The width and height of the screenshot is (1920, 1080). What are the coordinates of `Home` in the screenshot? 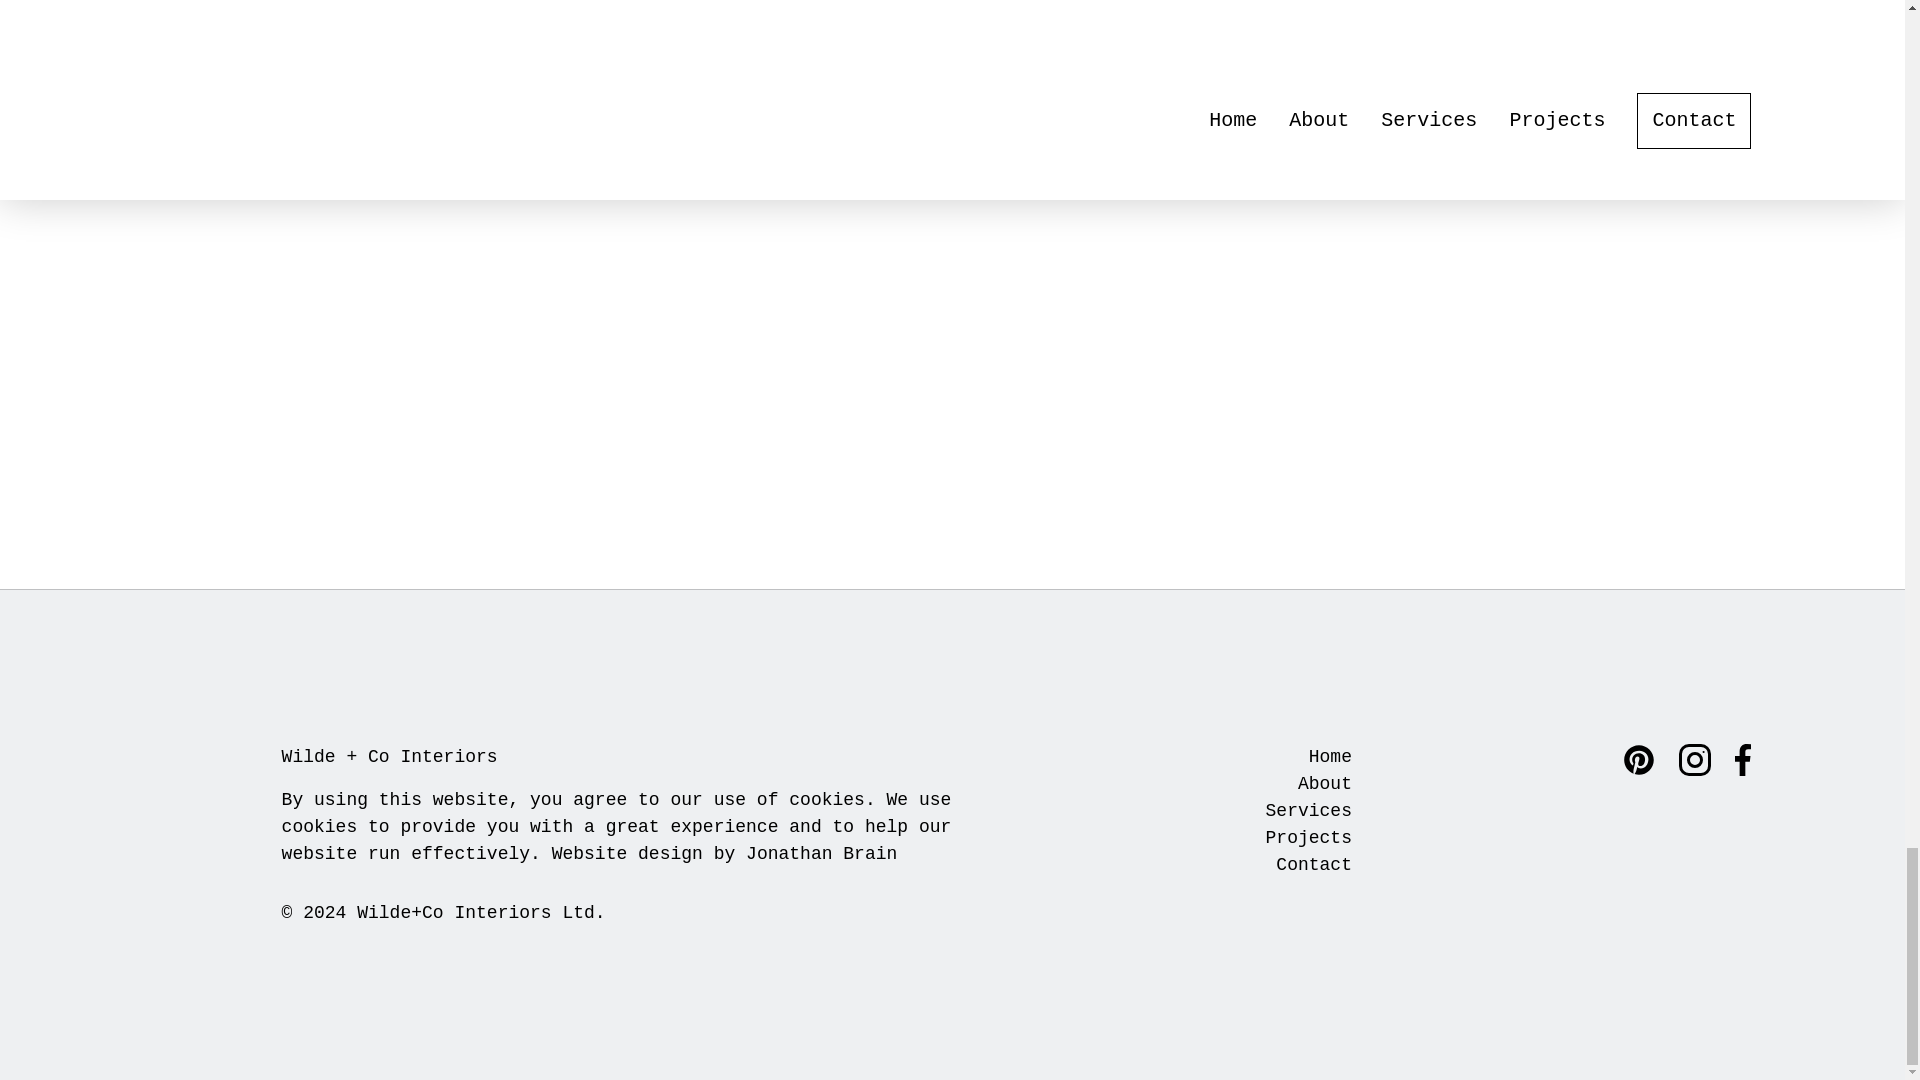 It's located at (1330, 756).